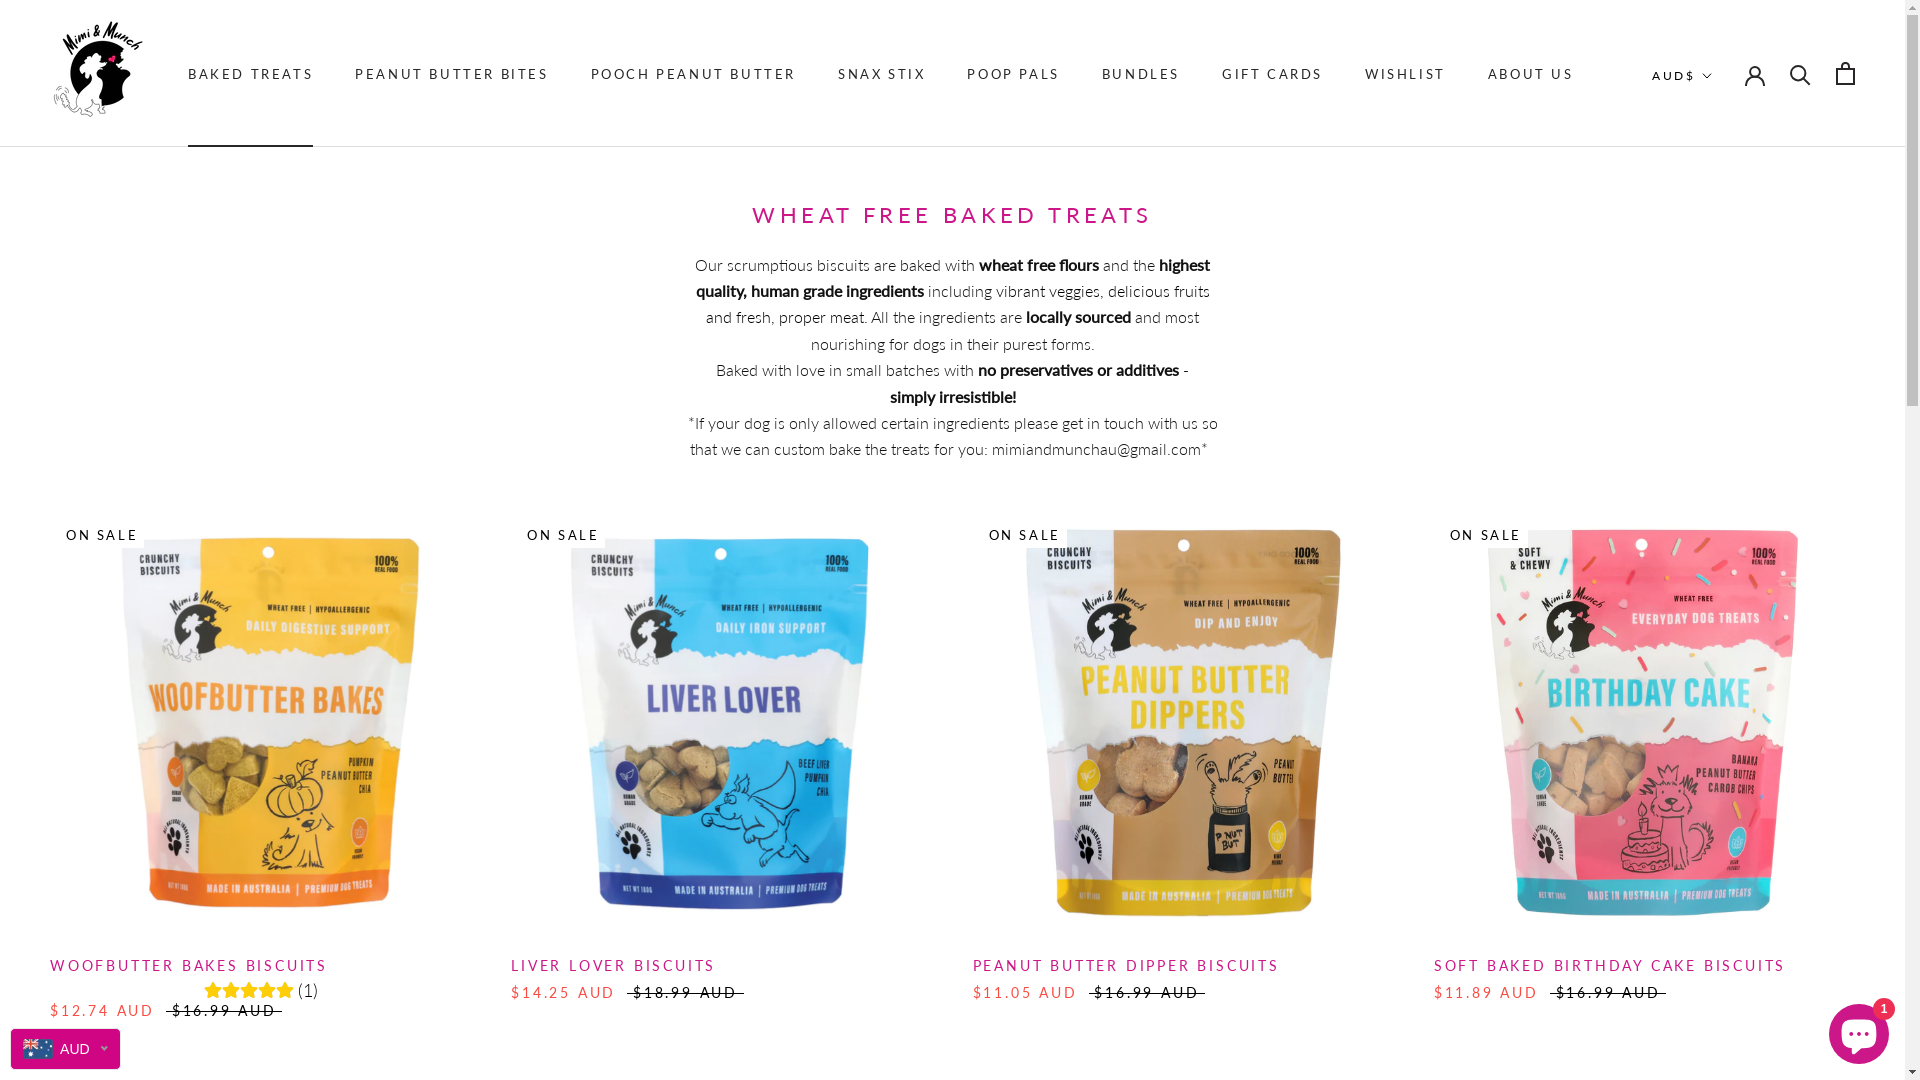  I want to click on ANG, so click(1721, 240).